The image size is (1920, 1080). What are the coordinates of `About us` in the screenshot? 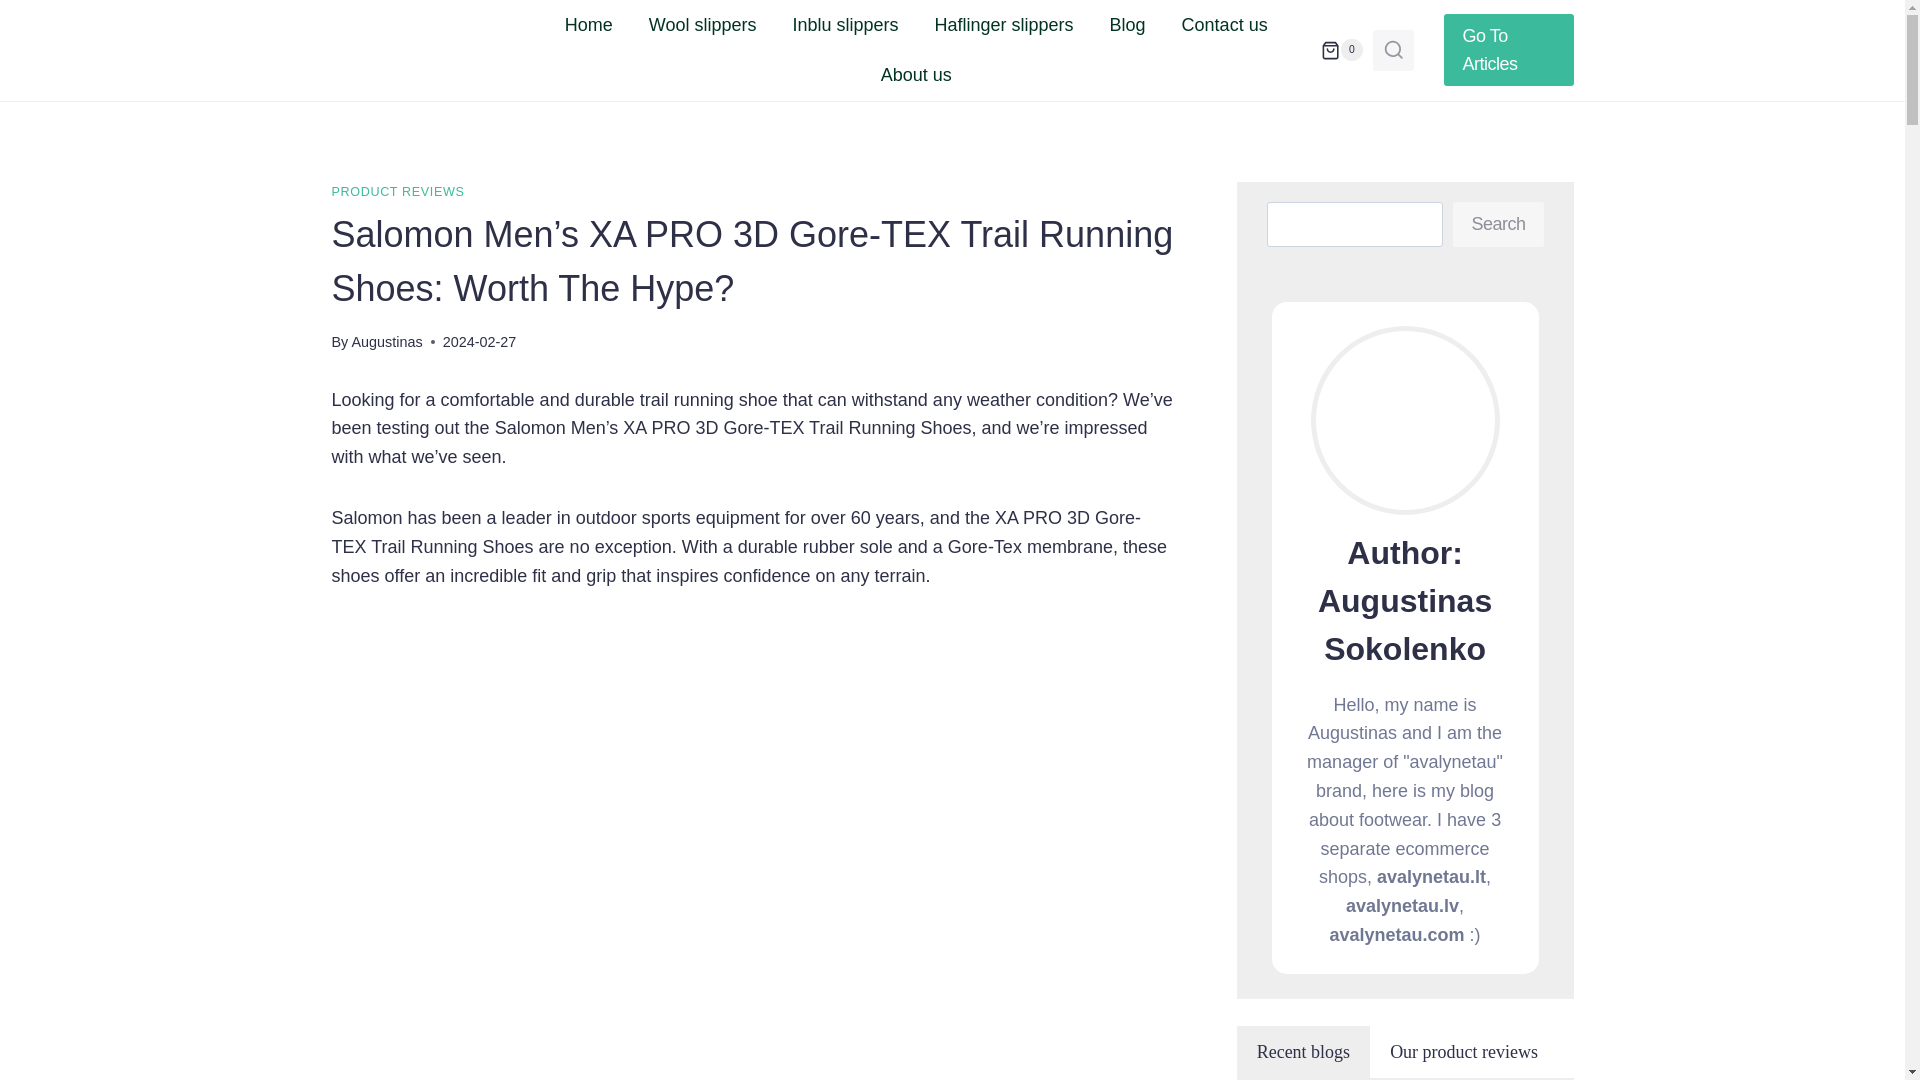 It's located at (916, 74).